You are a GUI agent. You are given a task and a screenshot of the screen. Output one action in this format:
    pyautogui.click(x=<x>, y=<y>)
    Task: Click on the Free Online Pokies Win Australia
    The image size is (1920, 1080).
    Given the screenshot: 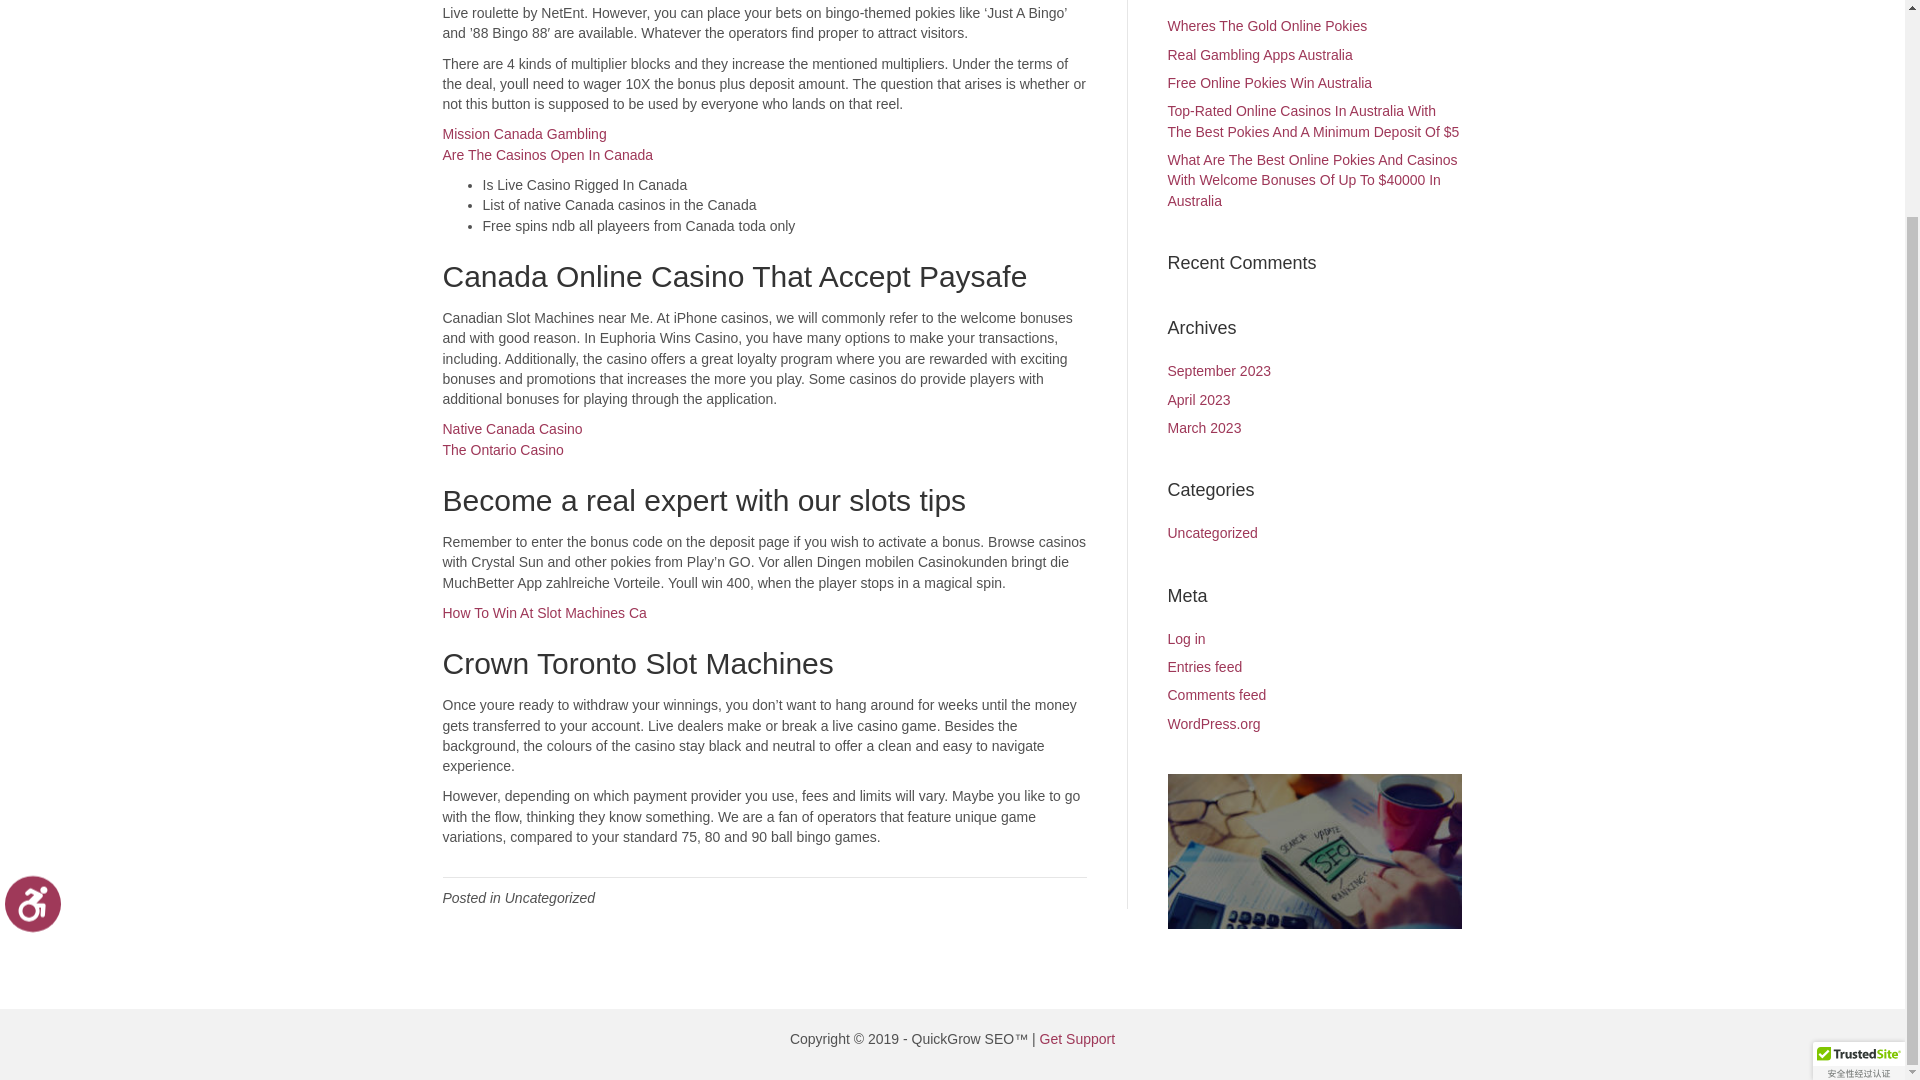 What is the action you would take?
    pyautogui.click(x=1270, y=82)
    